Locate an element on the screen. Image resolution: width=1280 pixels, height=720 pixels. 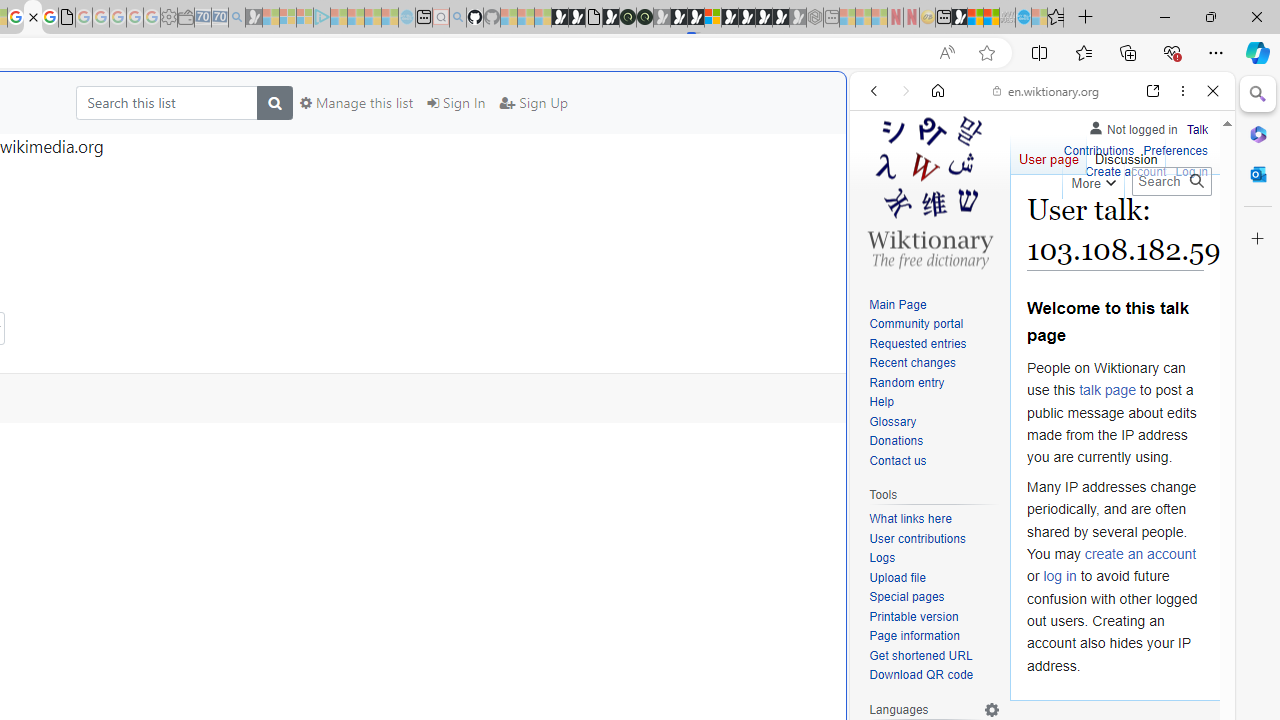
Search Wiktionary is located at coordinates (1172, 181).